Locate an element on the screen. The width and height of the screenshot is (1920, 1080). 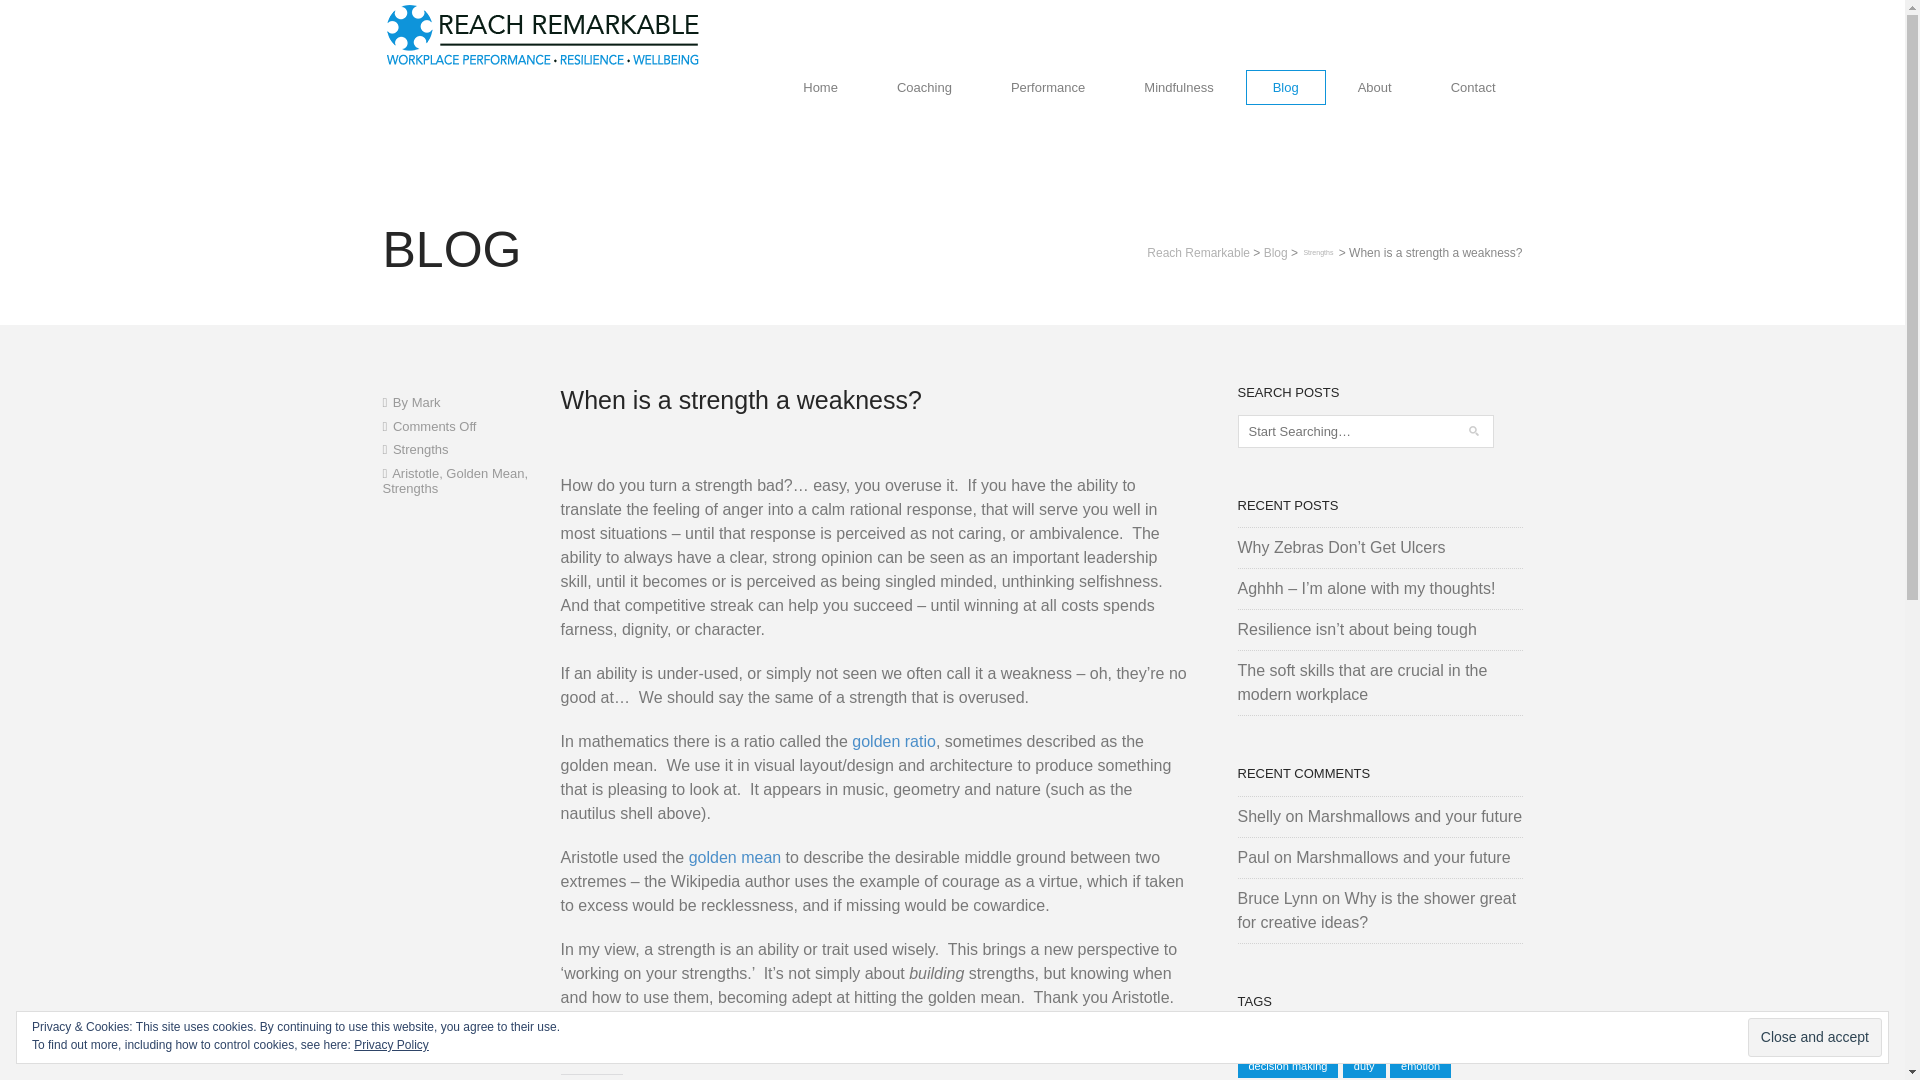
The soft skills that are crucial in the modern workplace is located at coordinates (1363, 682).